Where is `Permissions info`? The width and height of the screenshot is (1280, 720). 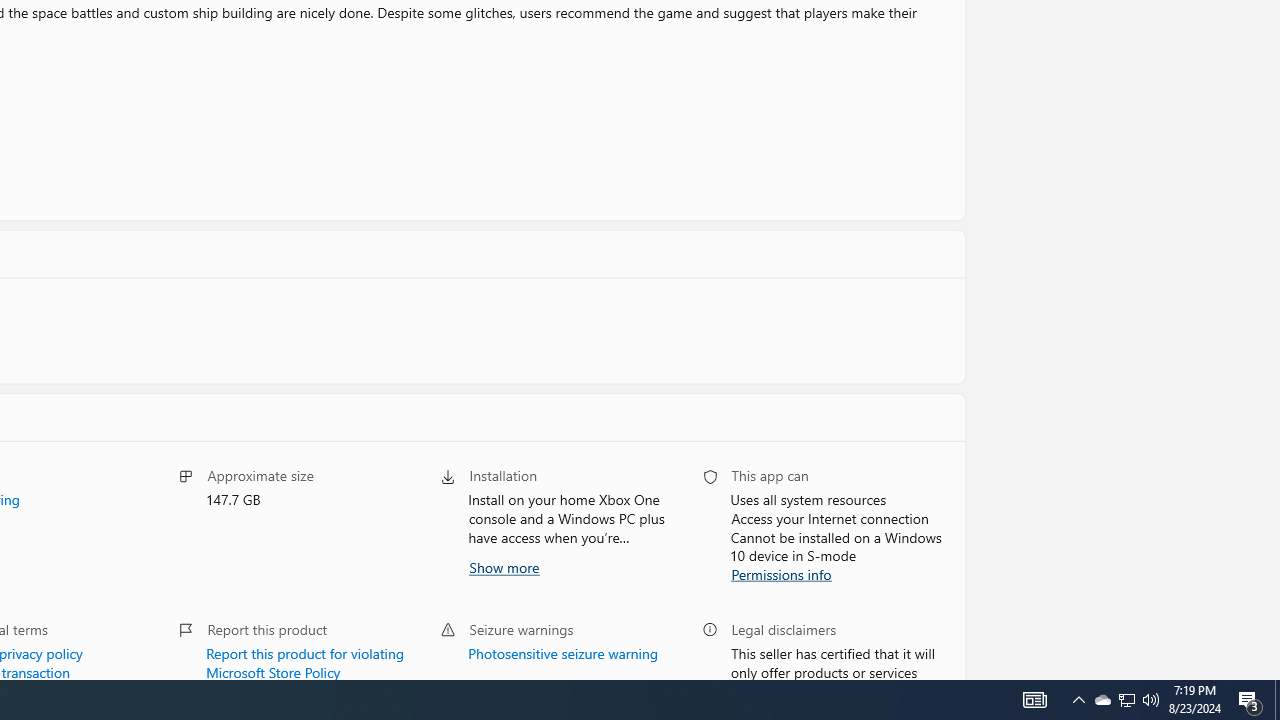
Permissions info is located at coordinates (780, 572).